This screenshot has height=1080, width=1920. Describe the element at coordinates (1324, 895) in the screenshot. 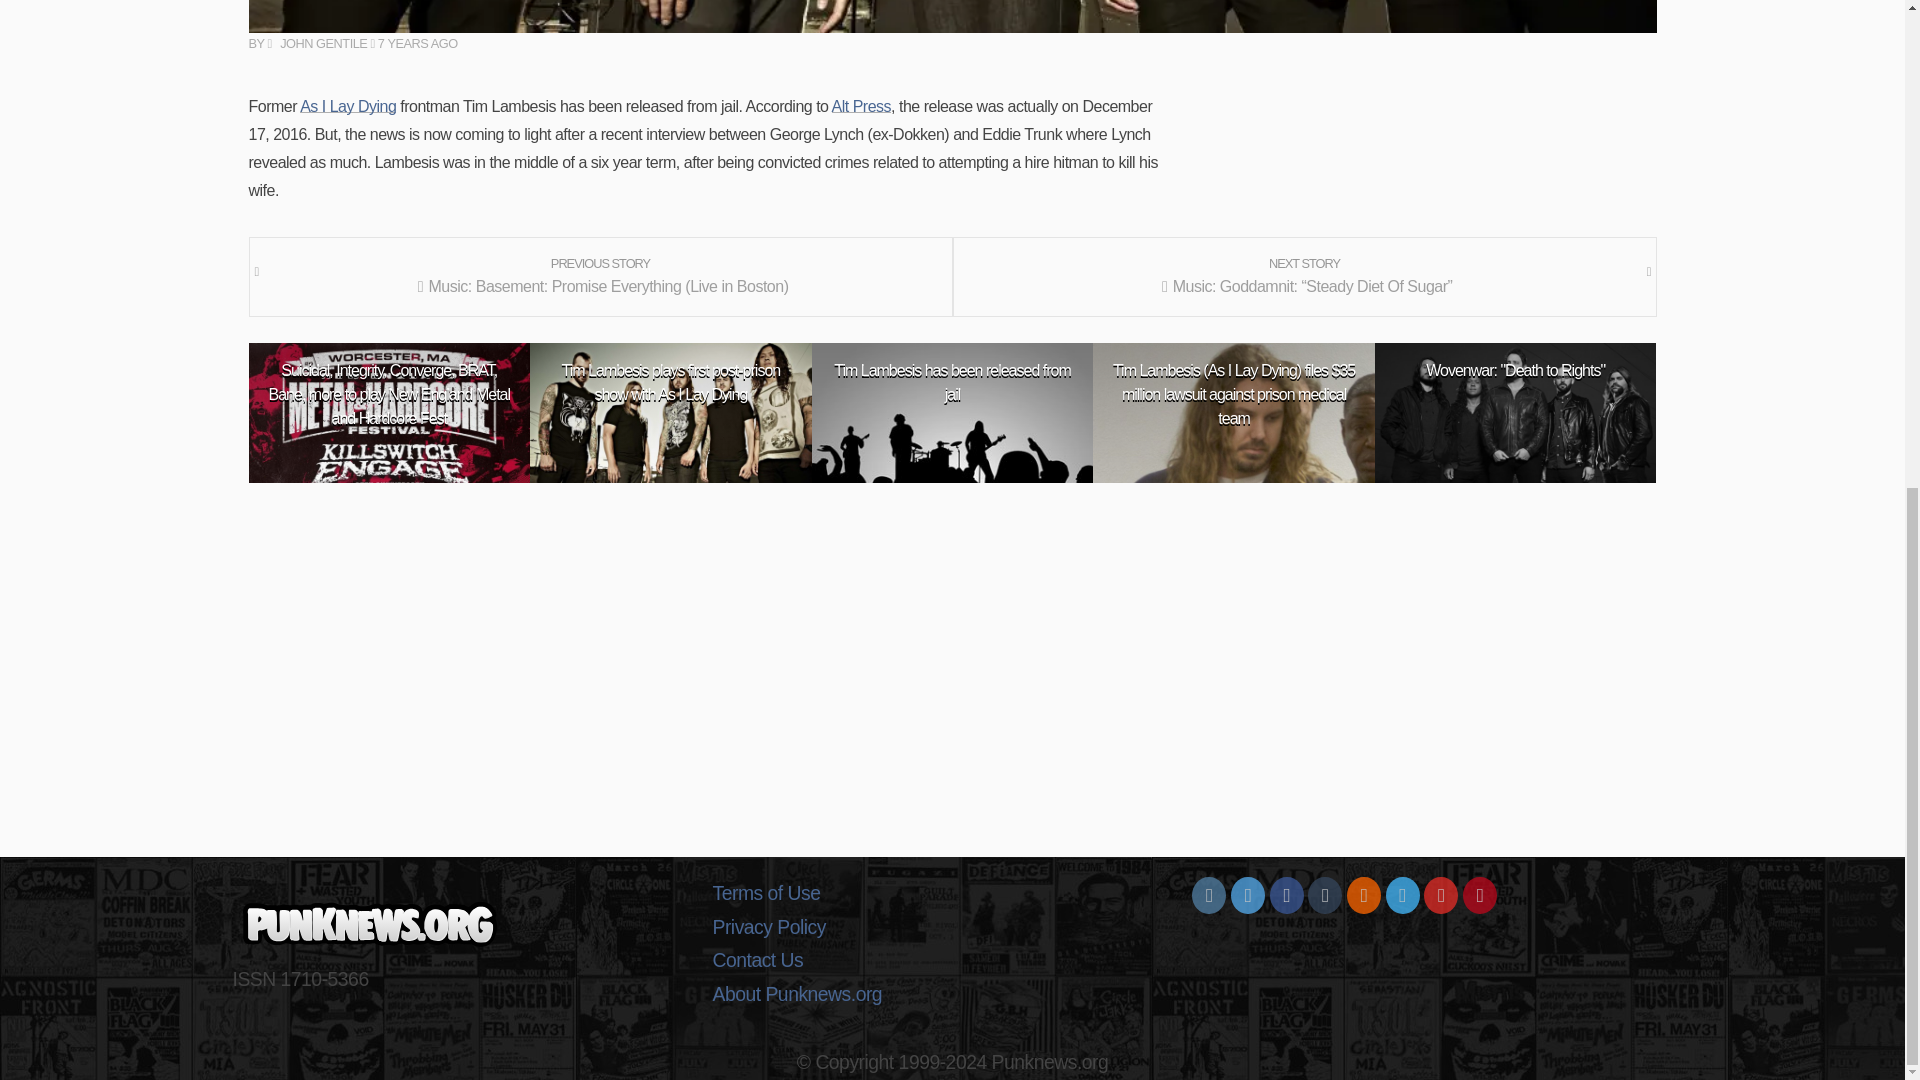

I see `Punknews.org on Tumblr` at that location.